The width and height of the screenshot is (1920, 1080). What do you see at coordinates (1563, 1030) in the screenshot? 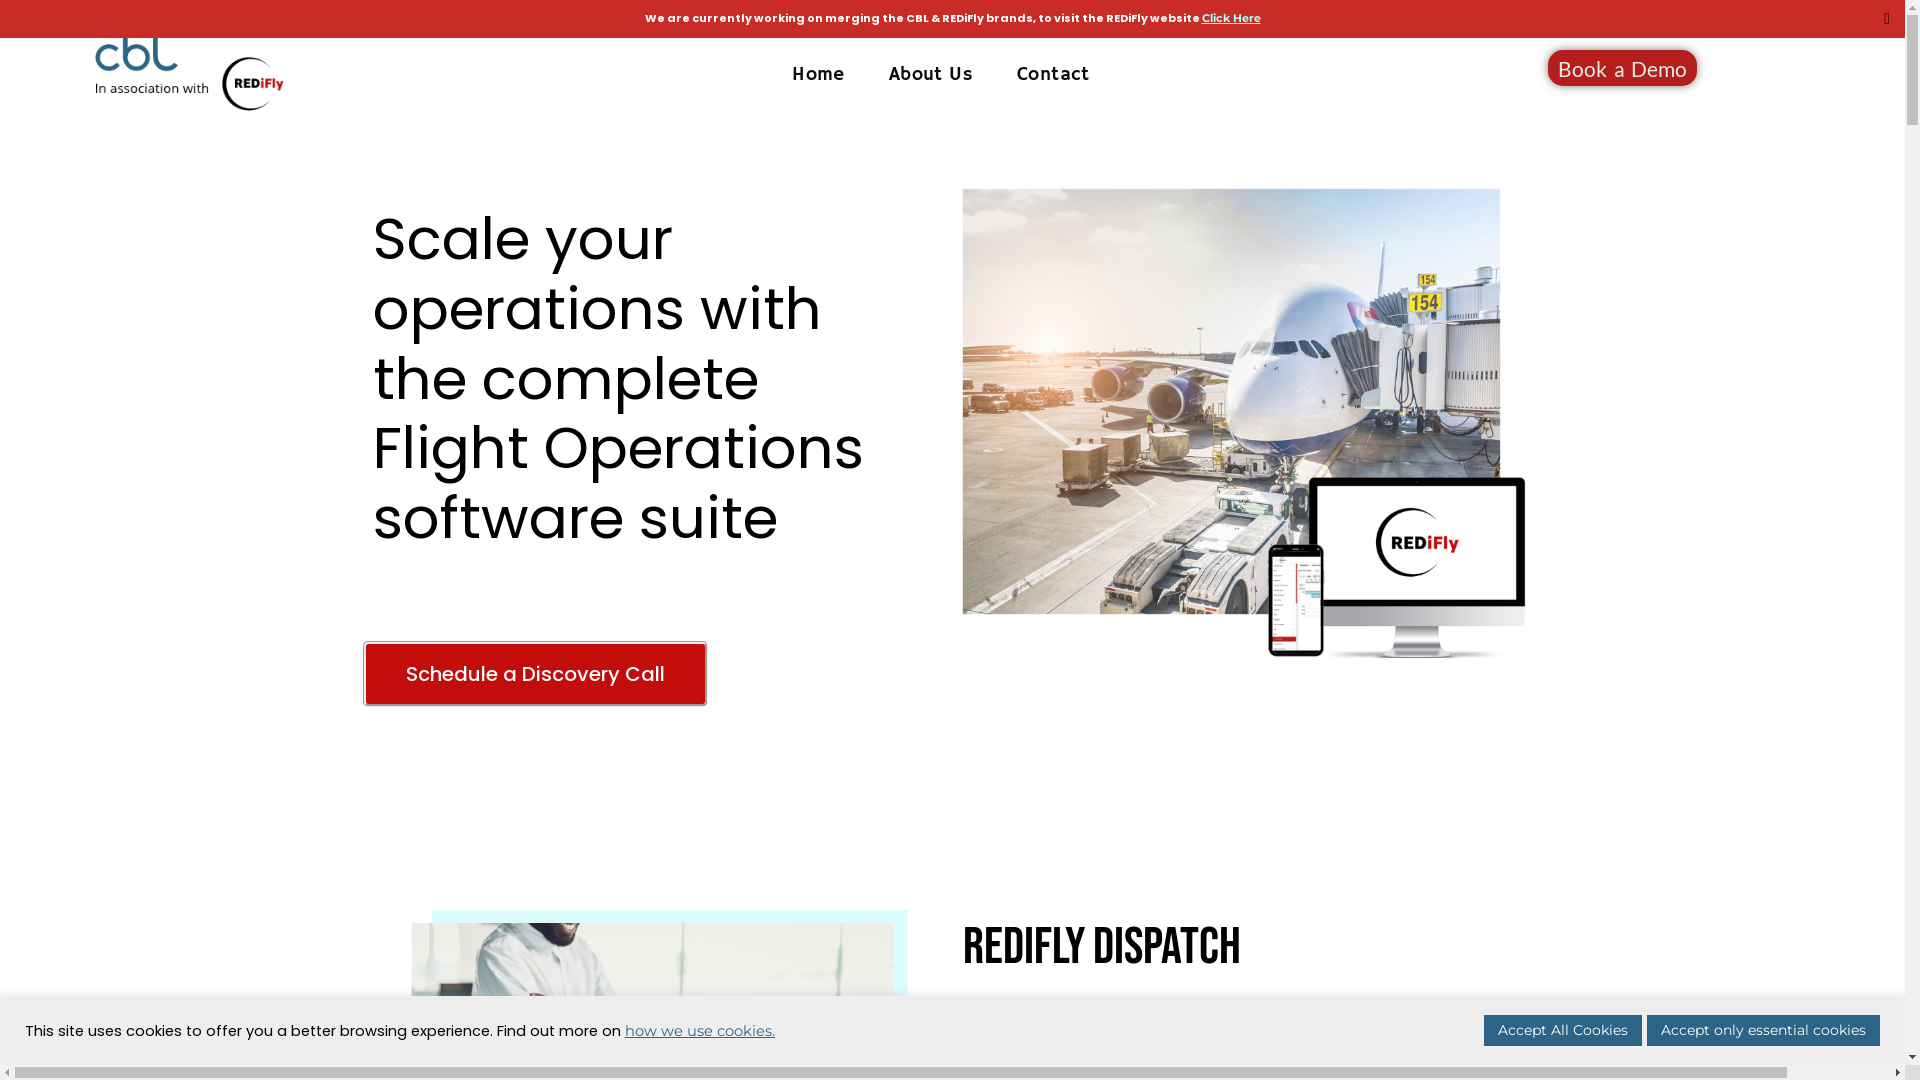
I see `Accept All Cookies` at bounding box center [1563, 1030].